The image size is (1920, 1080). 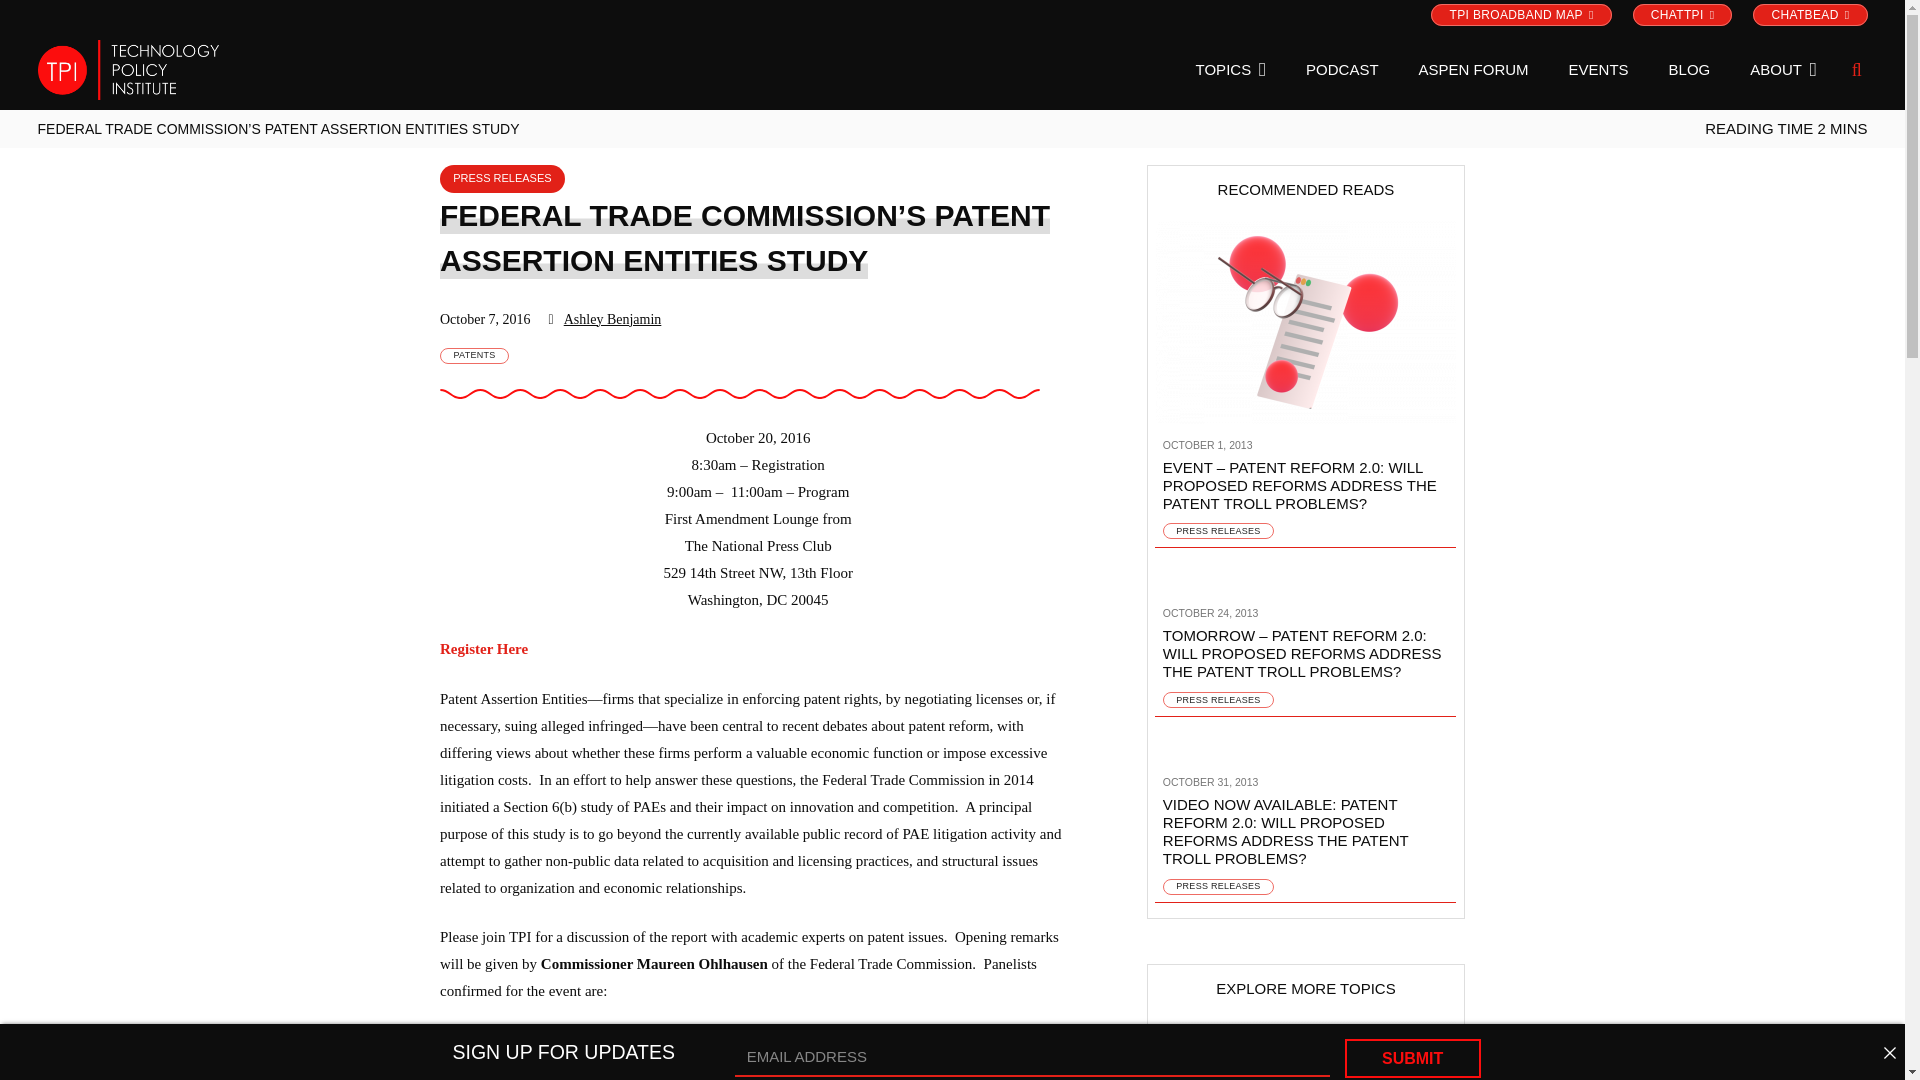 I want to click on TOPICS, so click(x=1230, y=70).